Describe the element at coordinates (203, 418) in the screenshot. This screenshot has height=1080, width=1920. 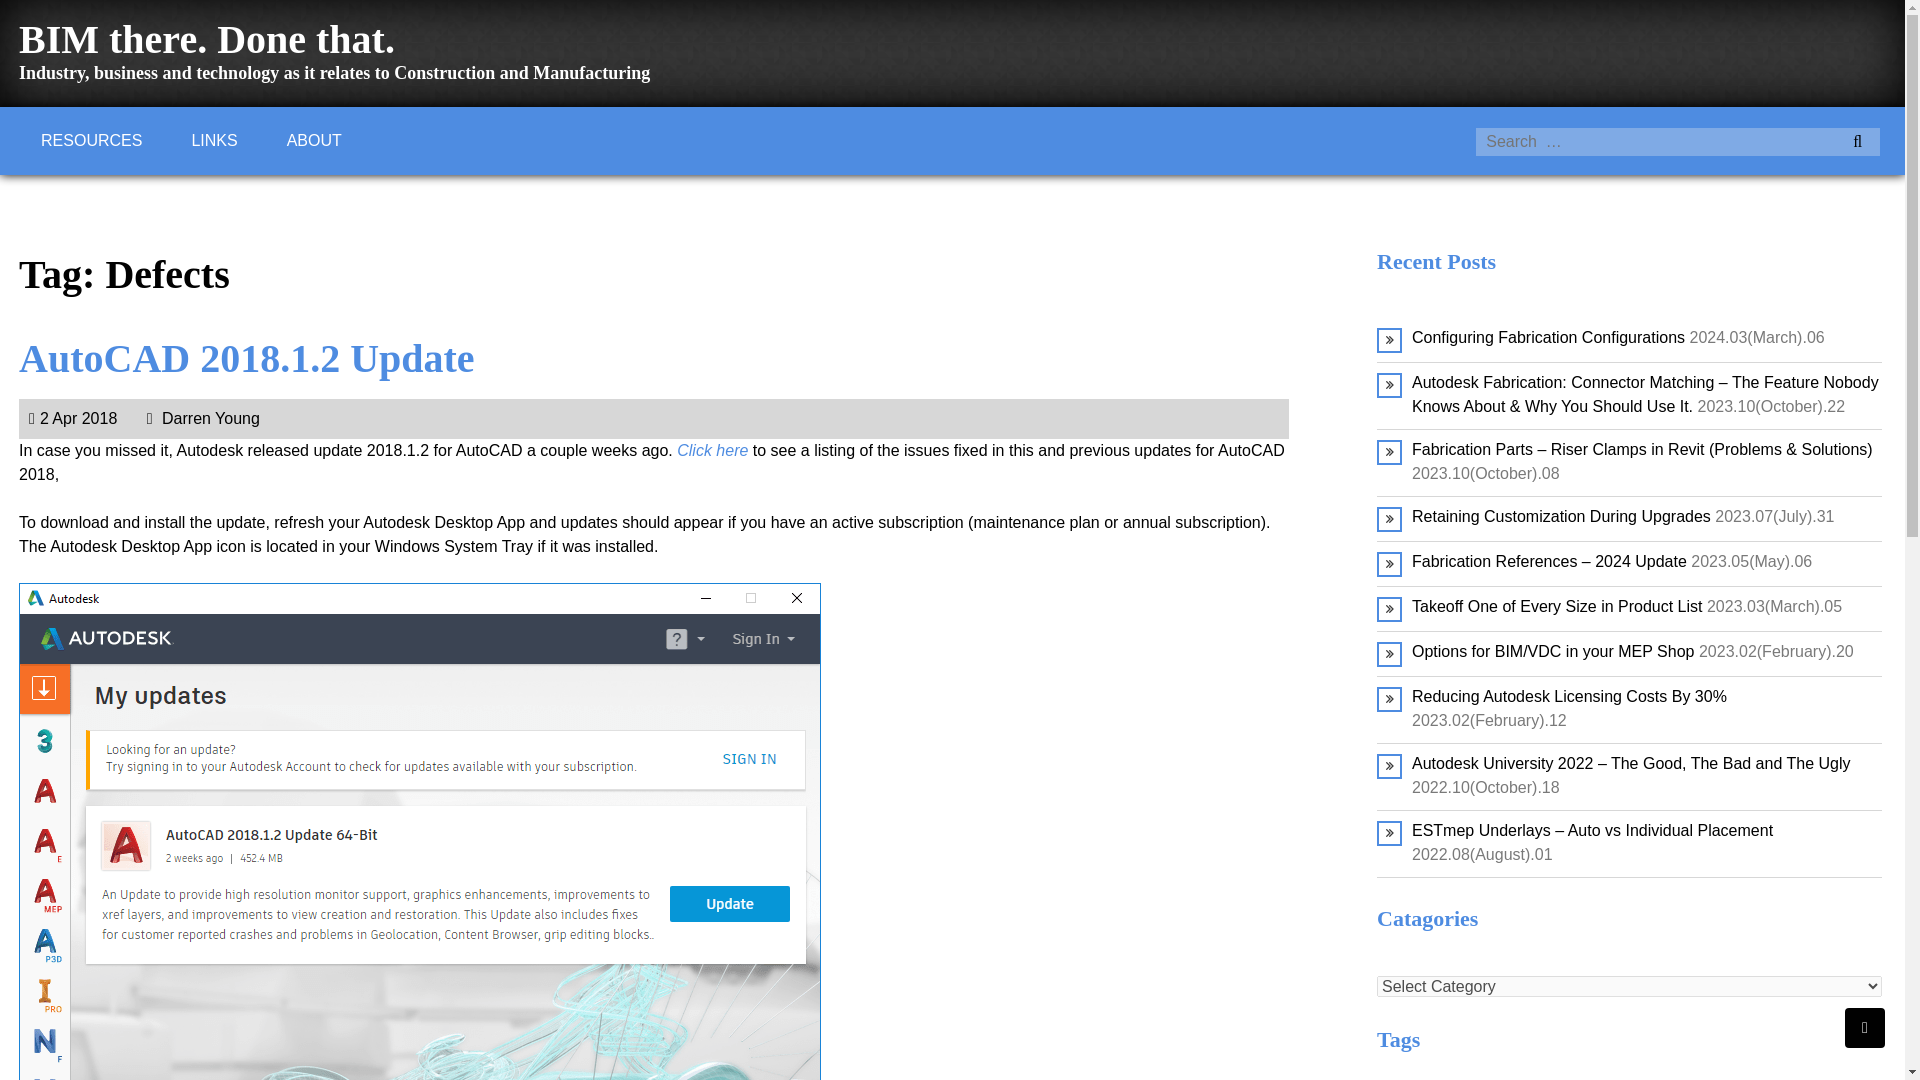
I see `Darren Young` at that location.